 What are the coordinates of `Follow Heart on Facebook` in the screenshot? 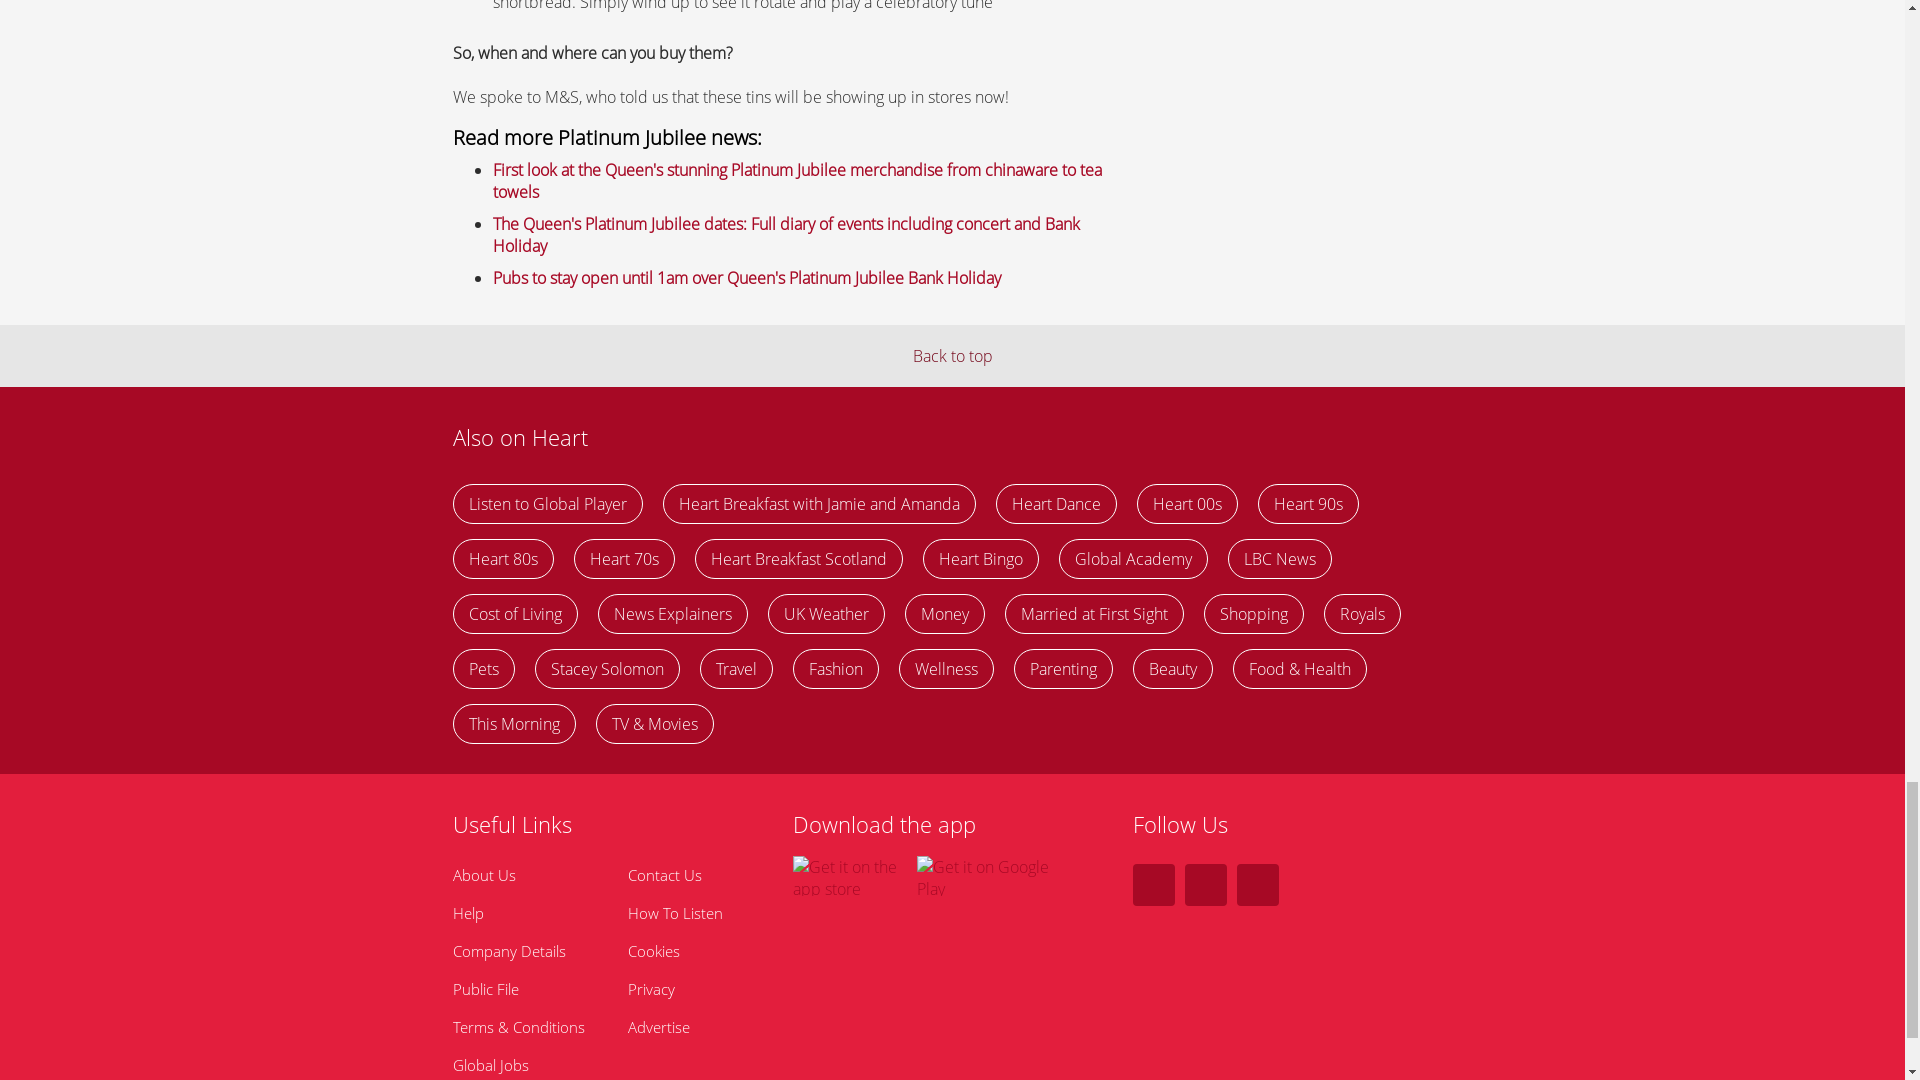 It's located at (1152, 885).